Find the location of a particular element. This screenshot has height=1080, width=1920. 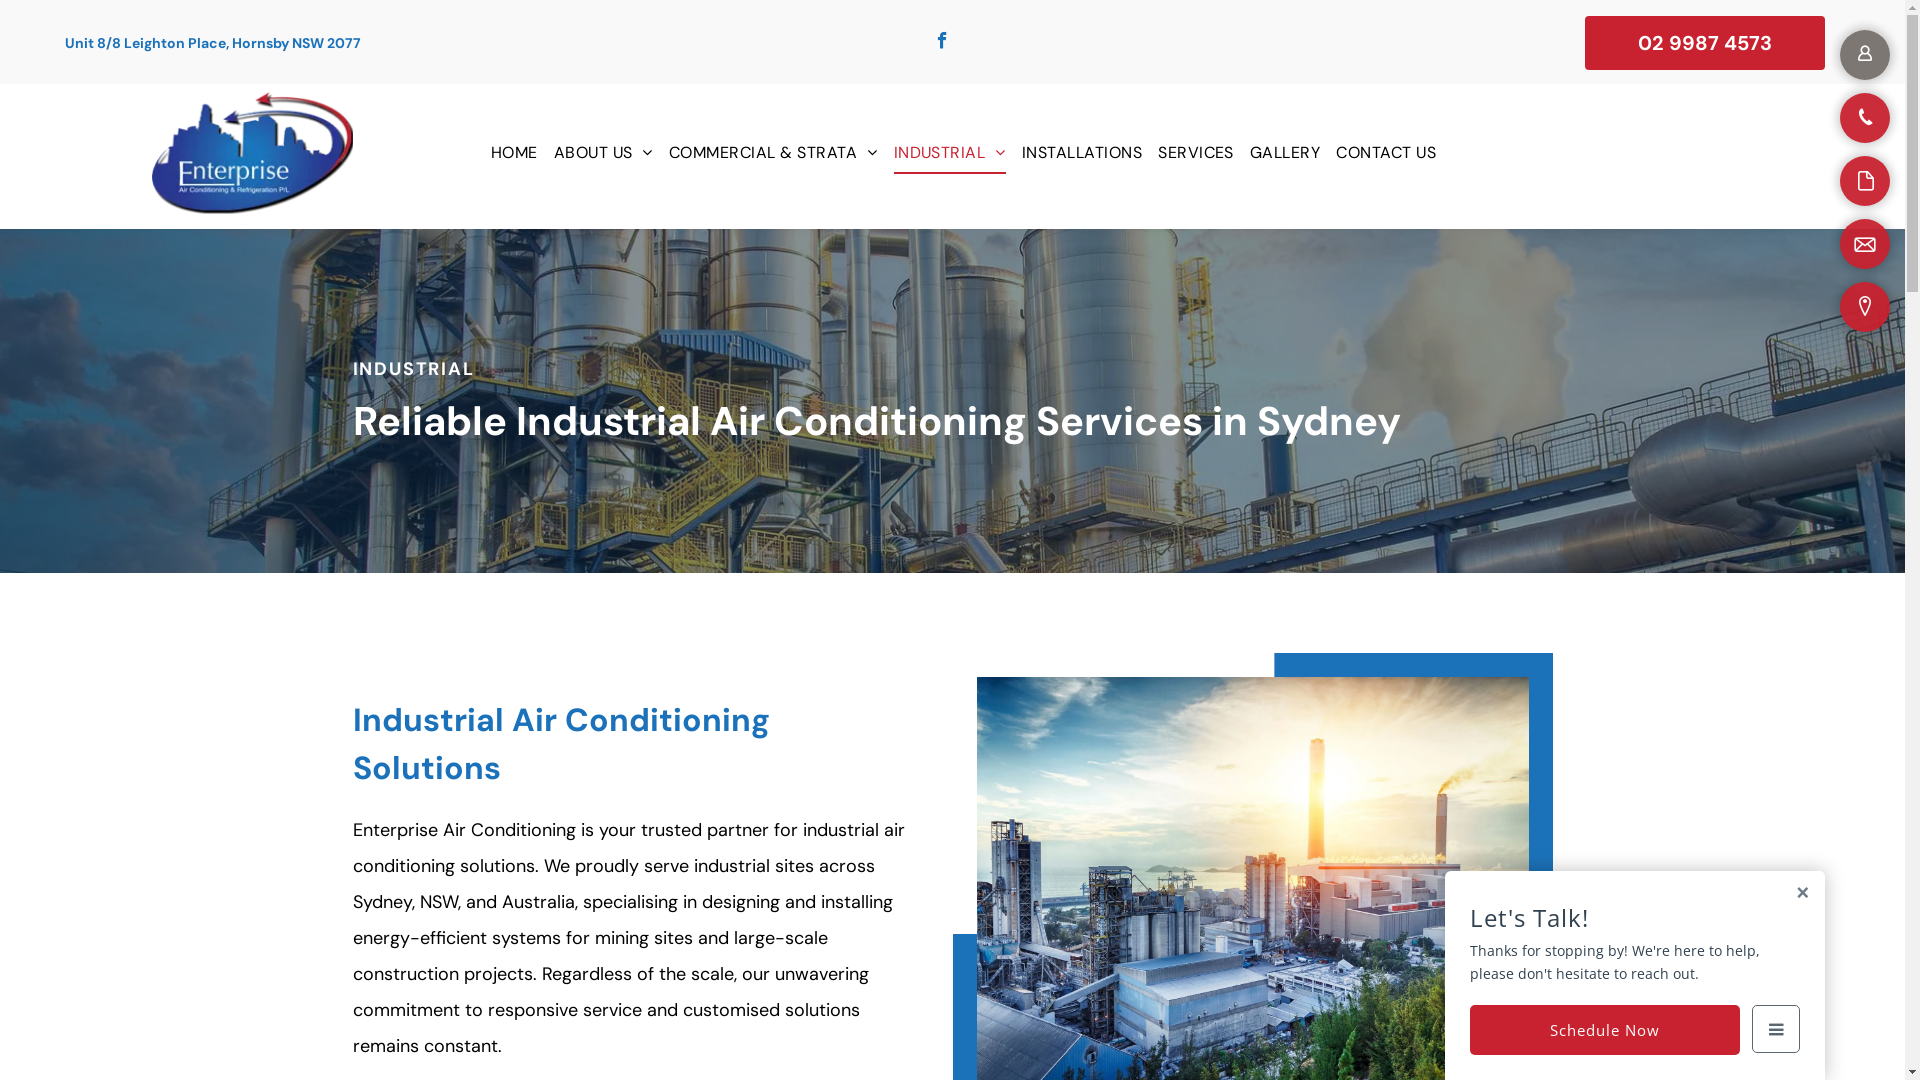

GALLERY is located at coordinates (1285, 153).